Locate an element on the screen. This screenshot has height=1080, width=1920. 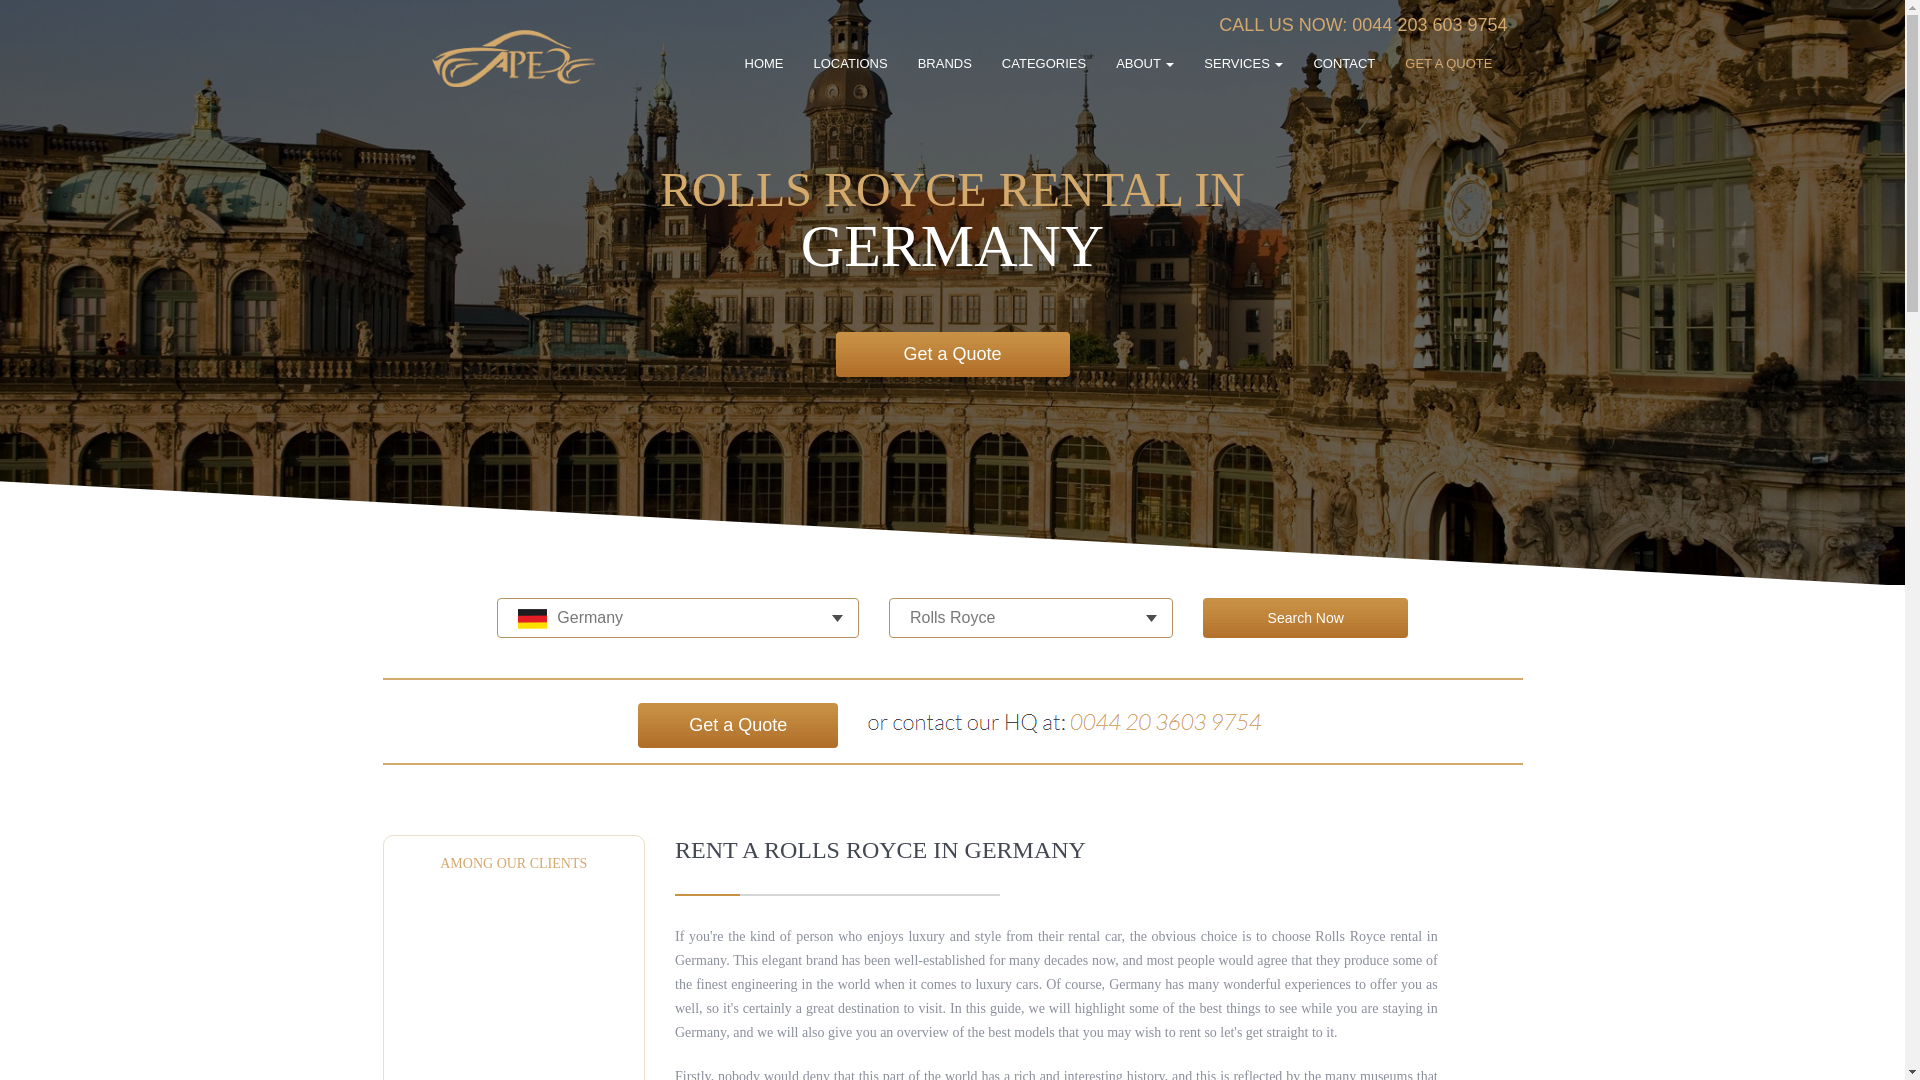
CATEGORIES is located at coordinates (1044, 64).